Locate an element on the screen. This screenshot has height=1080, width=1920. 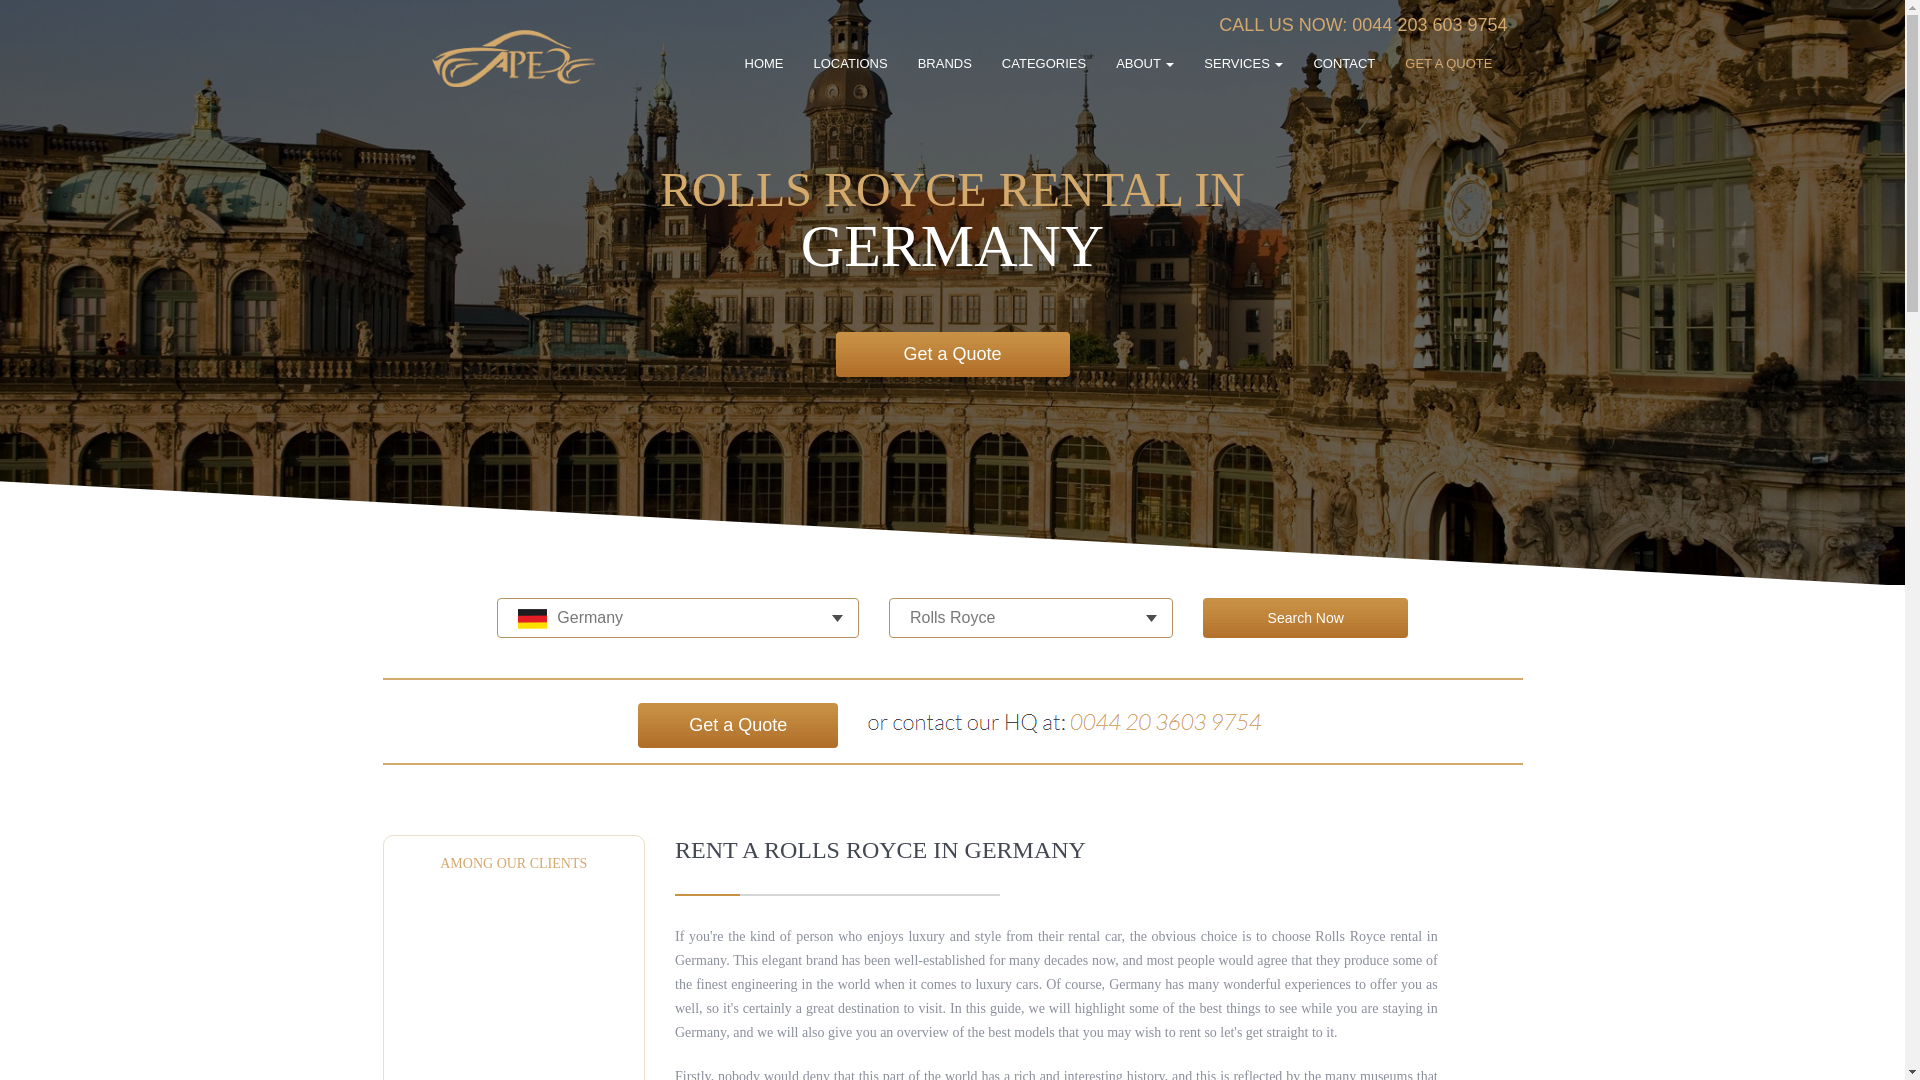
CATEGORIES is located at coordinates (1044, 64).